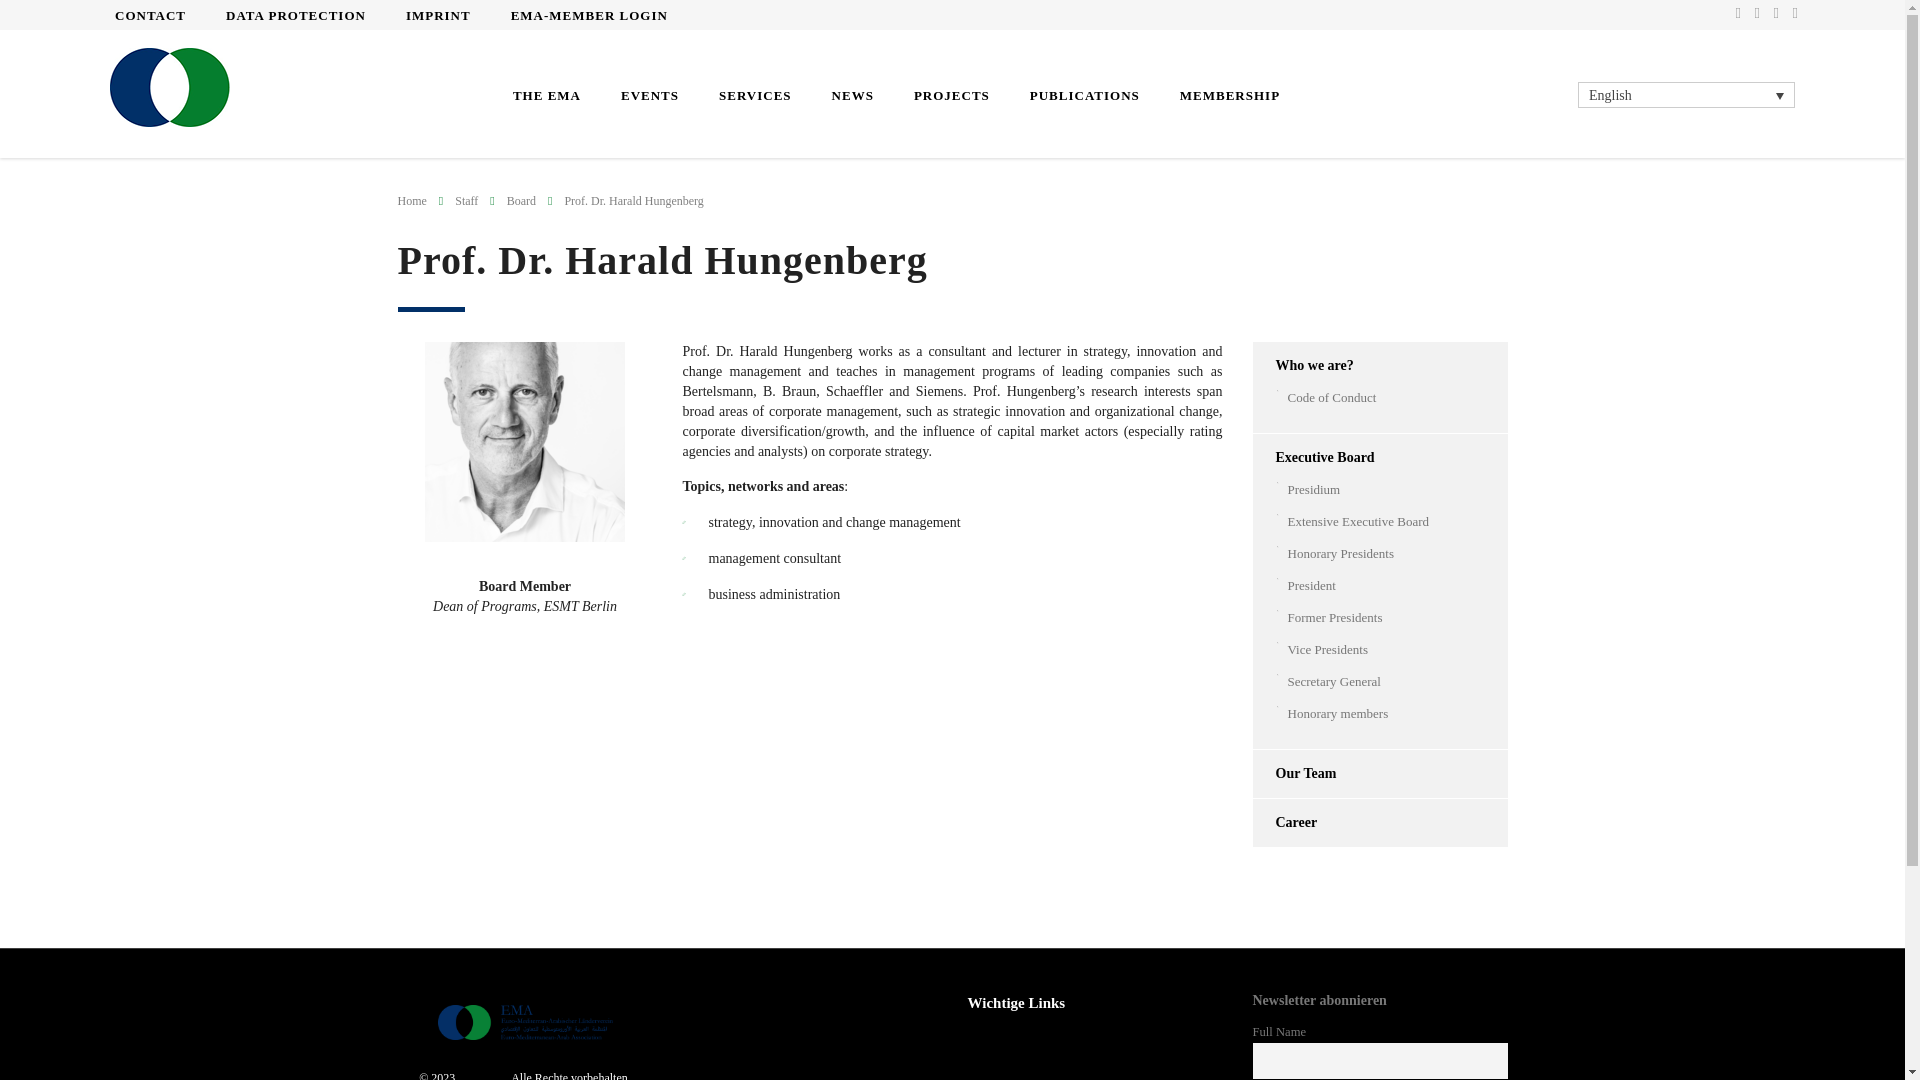  I want to click on Go to EMA e. V.., so click(412, 201).